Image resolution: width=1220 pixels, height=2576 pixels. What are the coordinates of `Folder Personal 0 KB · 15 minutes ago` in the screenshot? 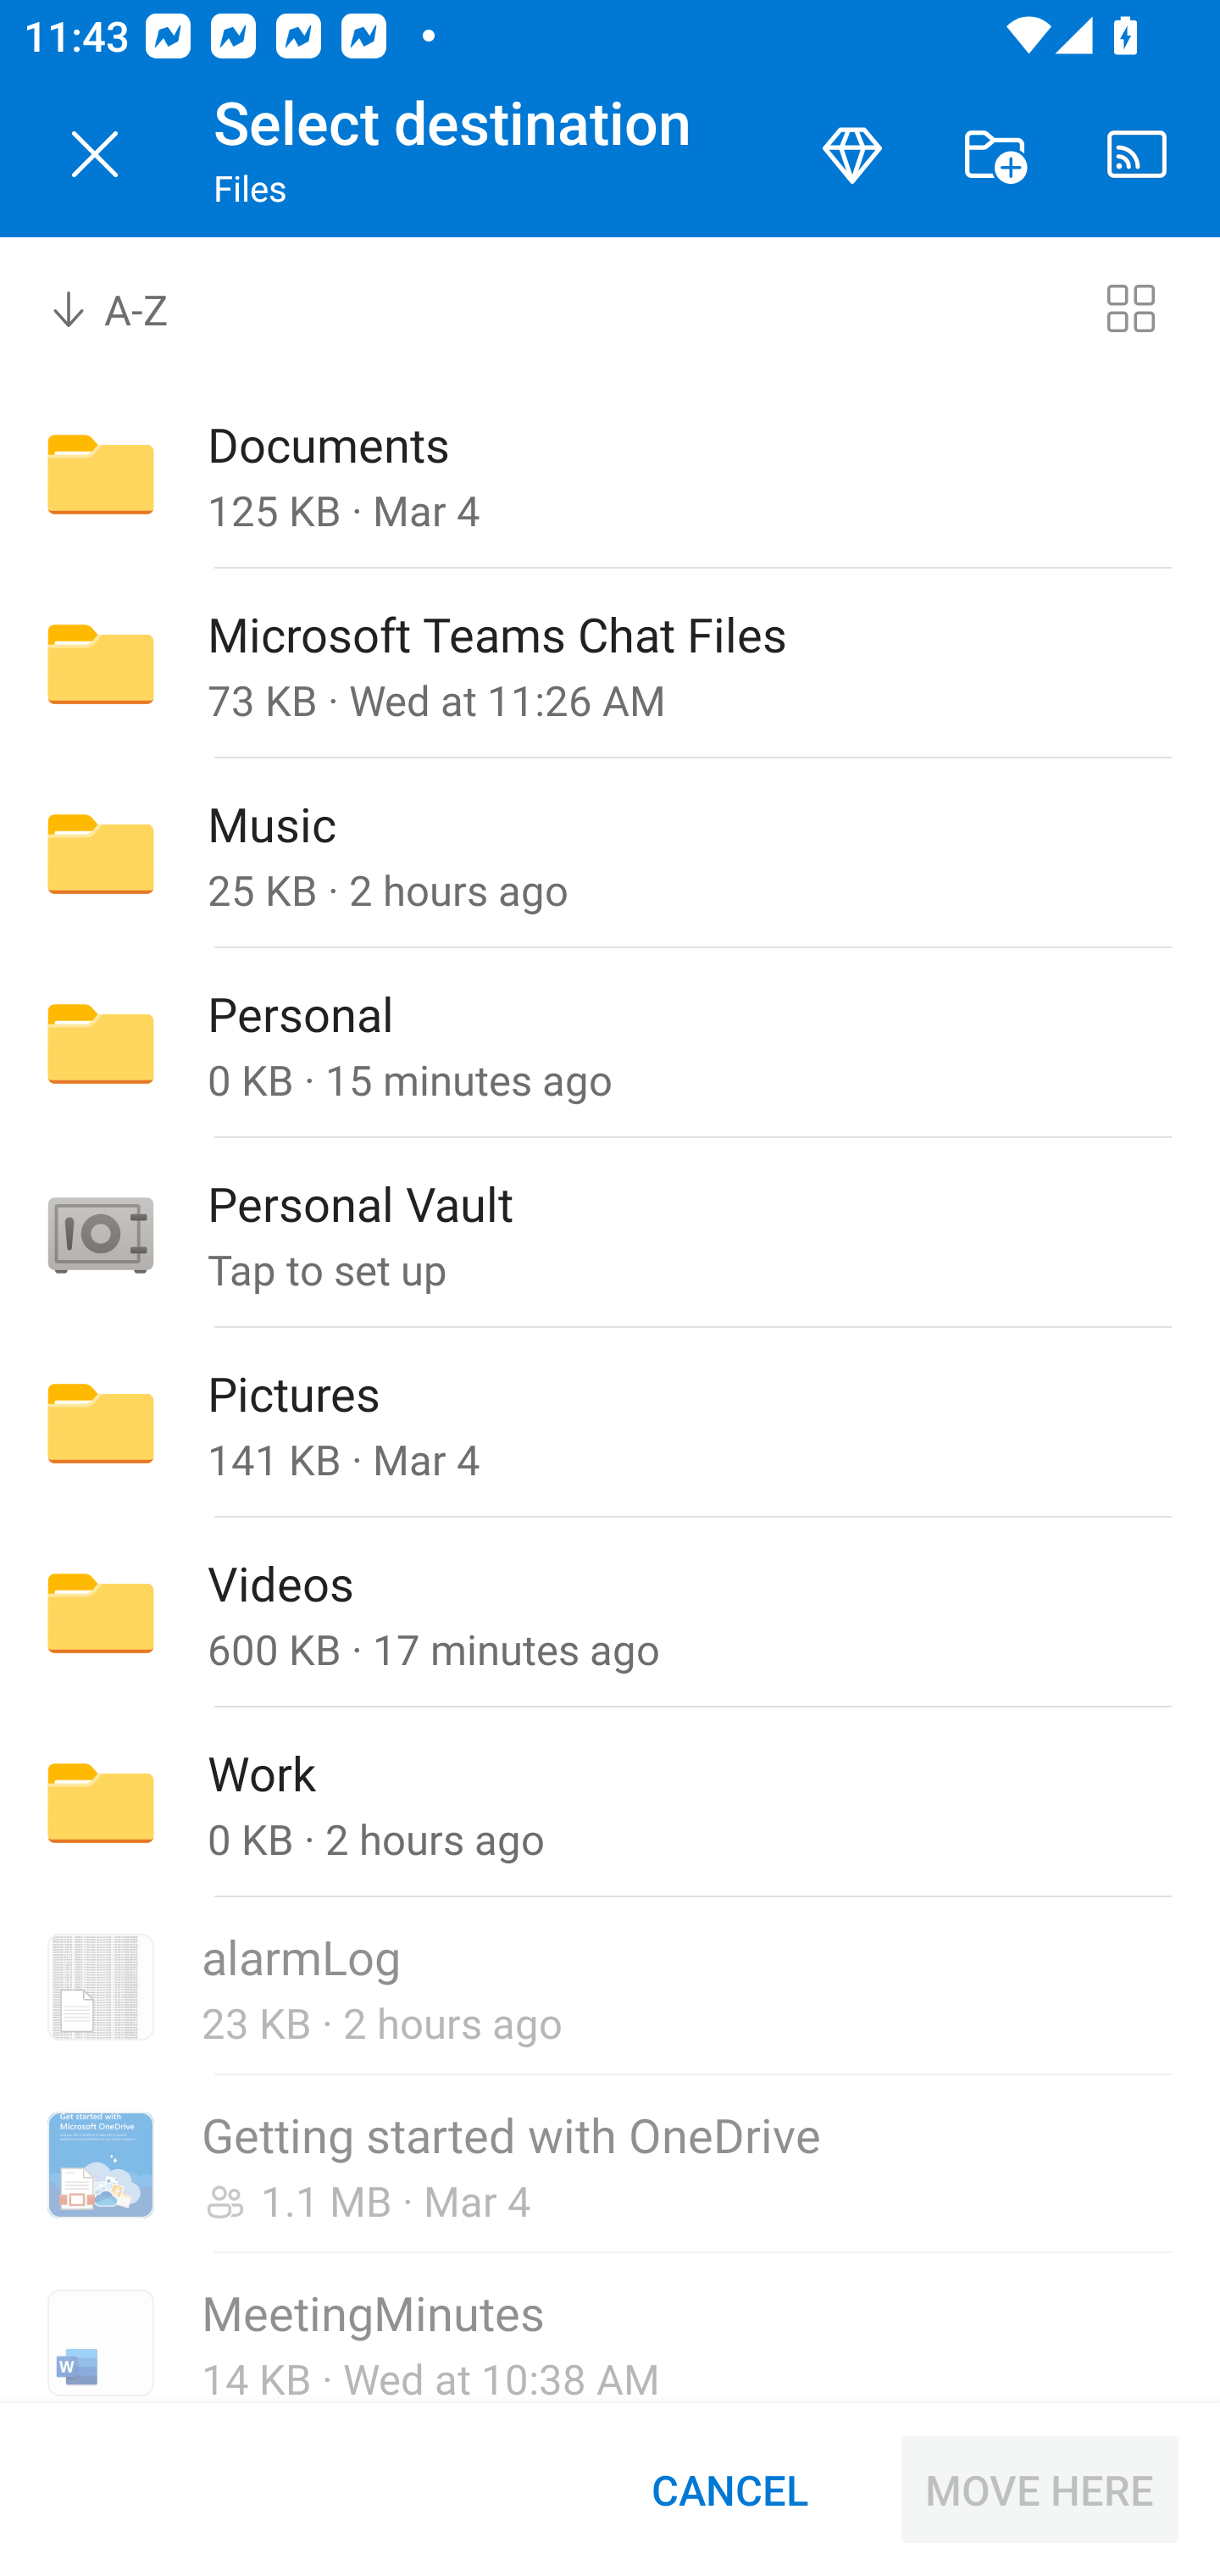 It's located at (610, 1042).